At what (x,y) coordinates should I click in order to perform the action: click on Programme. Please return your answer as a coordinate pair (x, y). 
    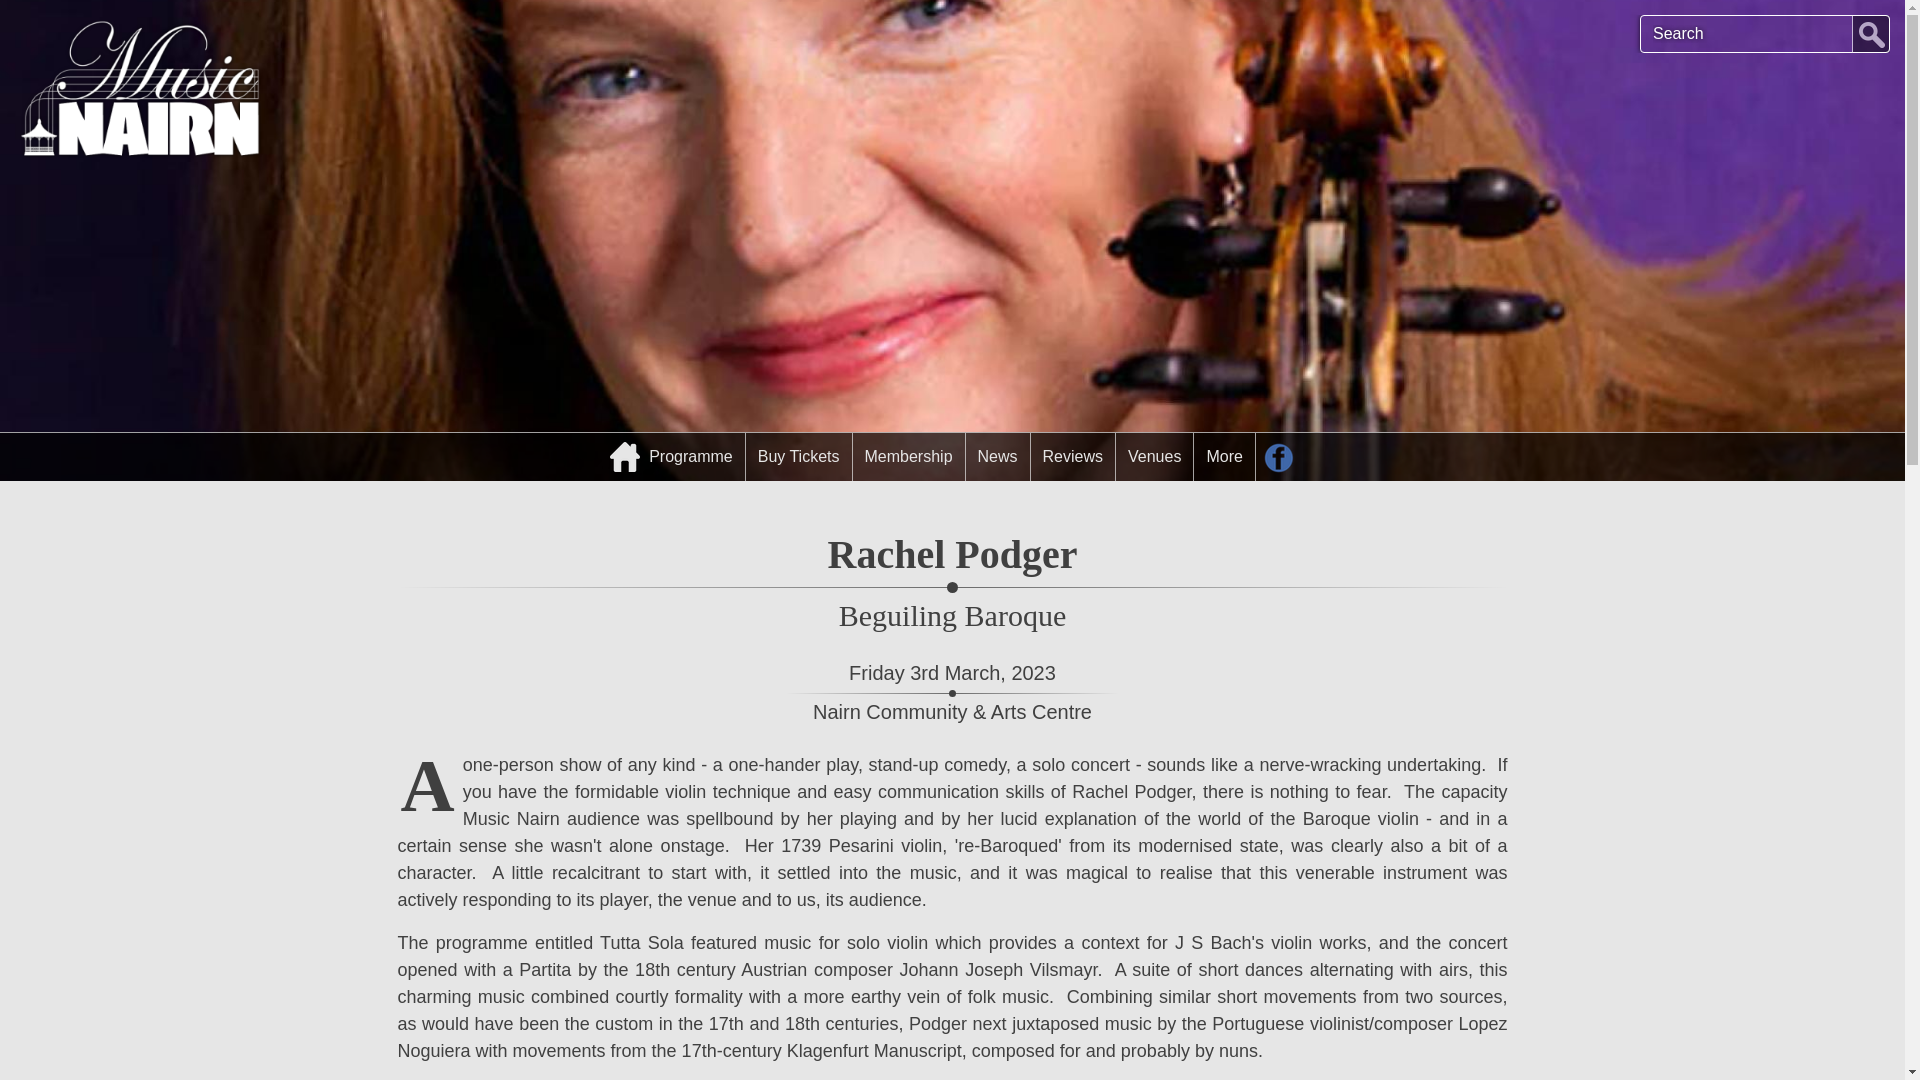
    Looking at the image, I should click on (672, 456).